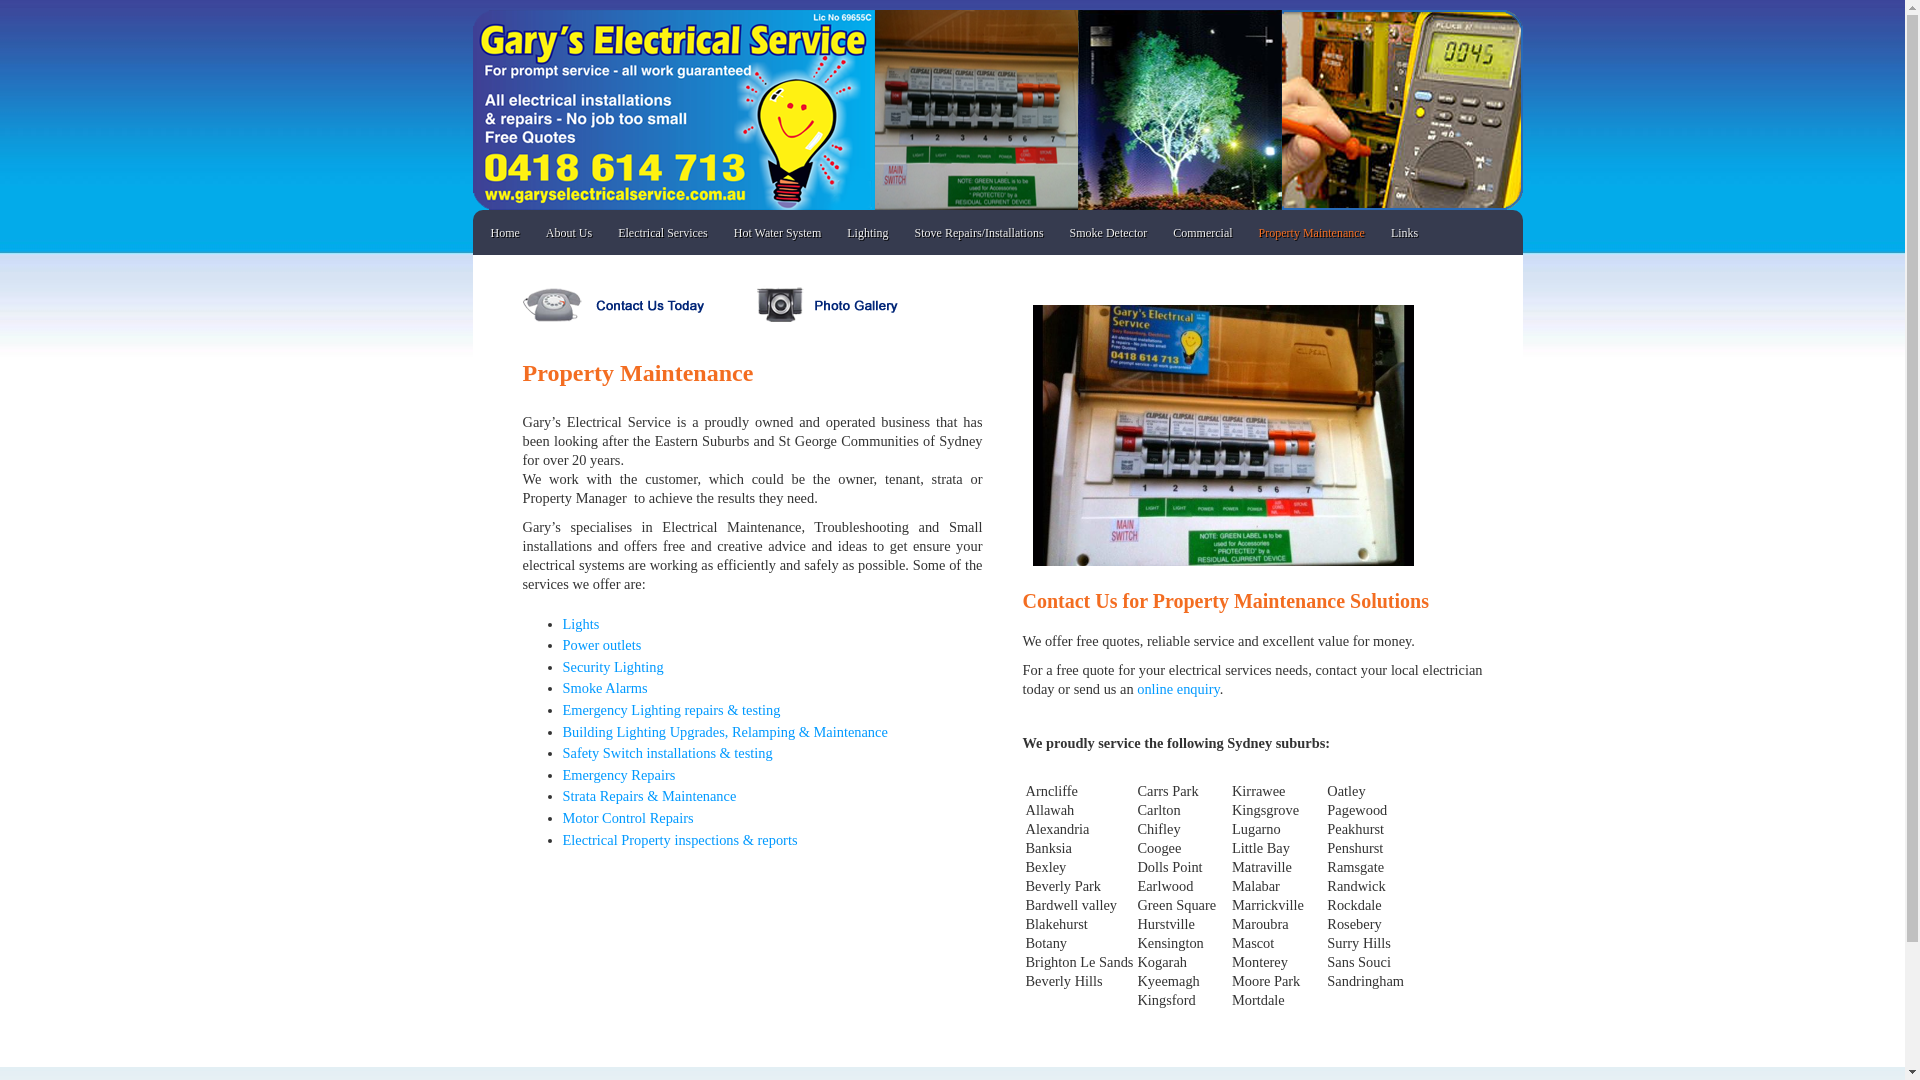  I want to click on Links, so click(1404, 234).